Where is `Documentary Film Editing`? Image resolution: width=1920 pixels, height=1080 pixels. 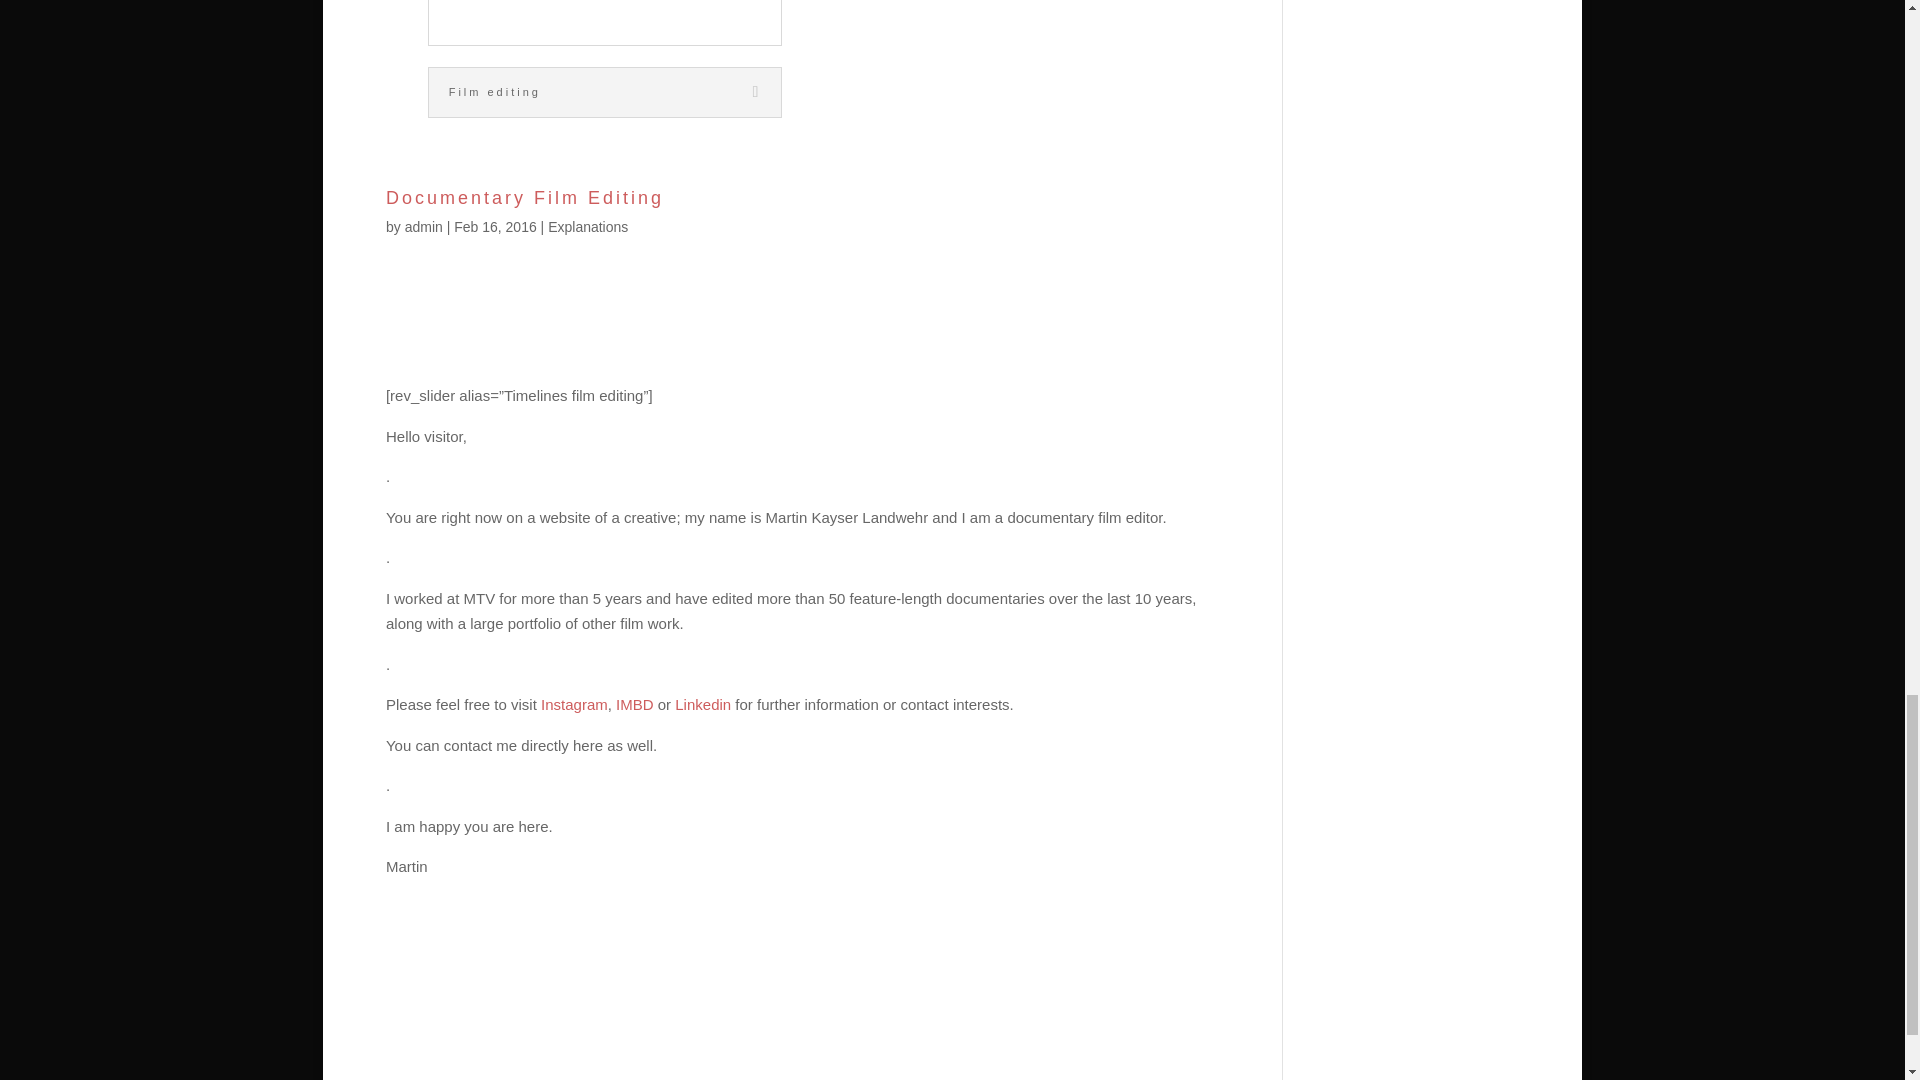 Documentary Film Editing is located at coordinates (524, 198).